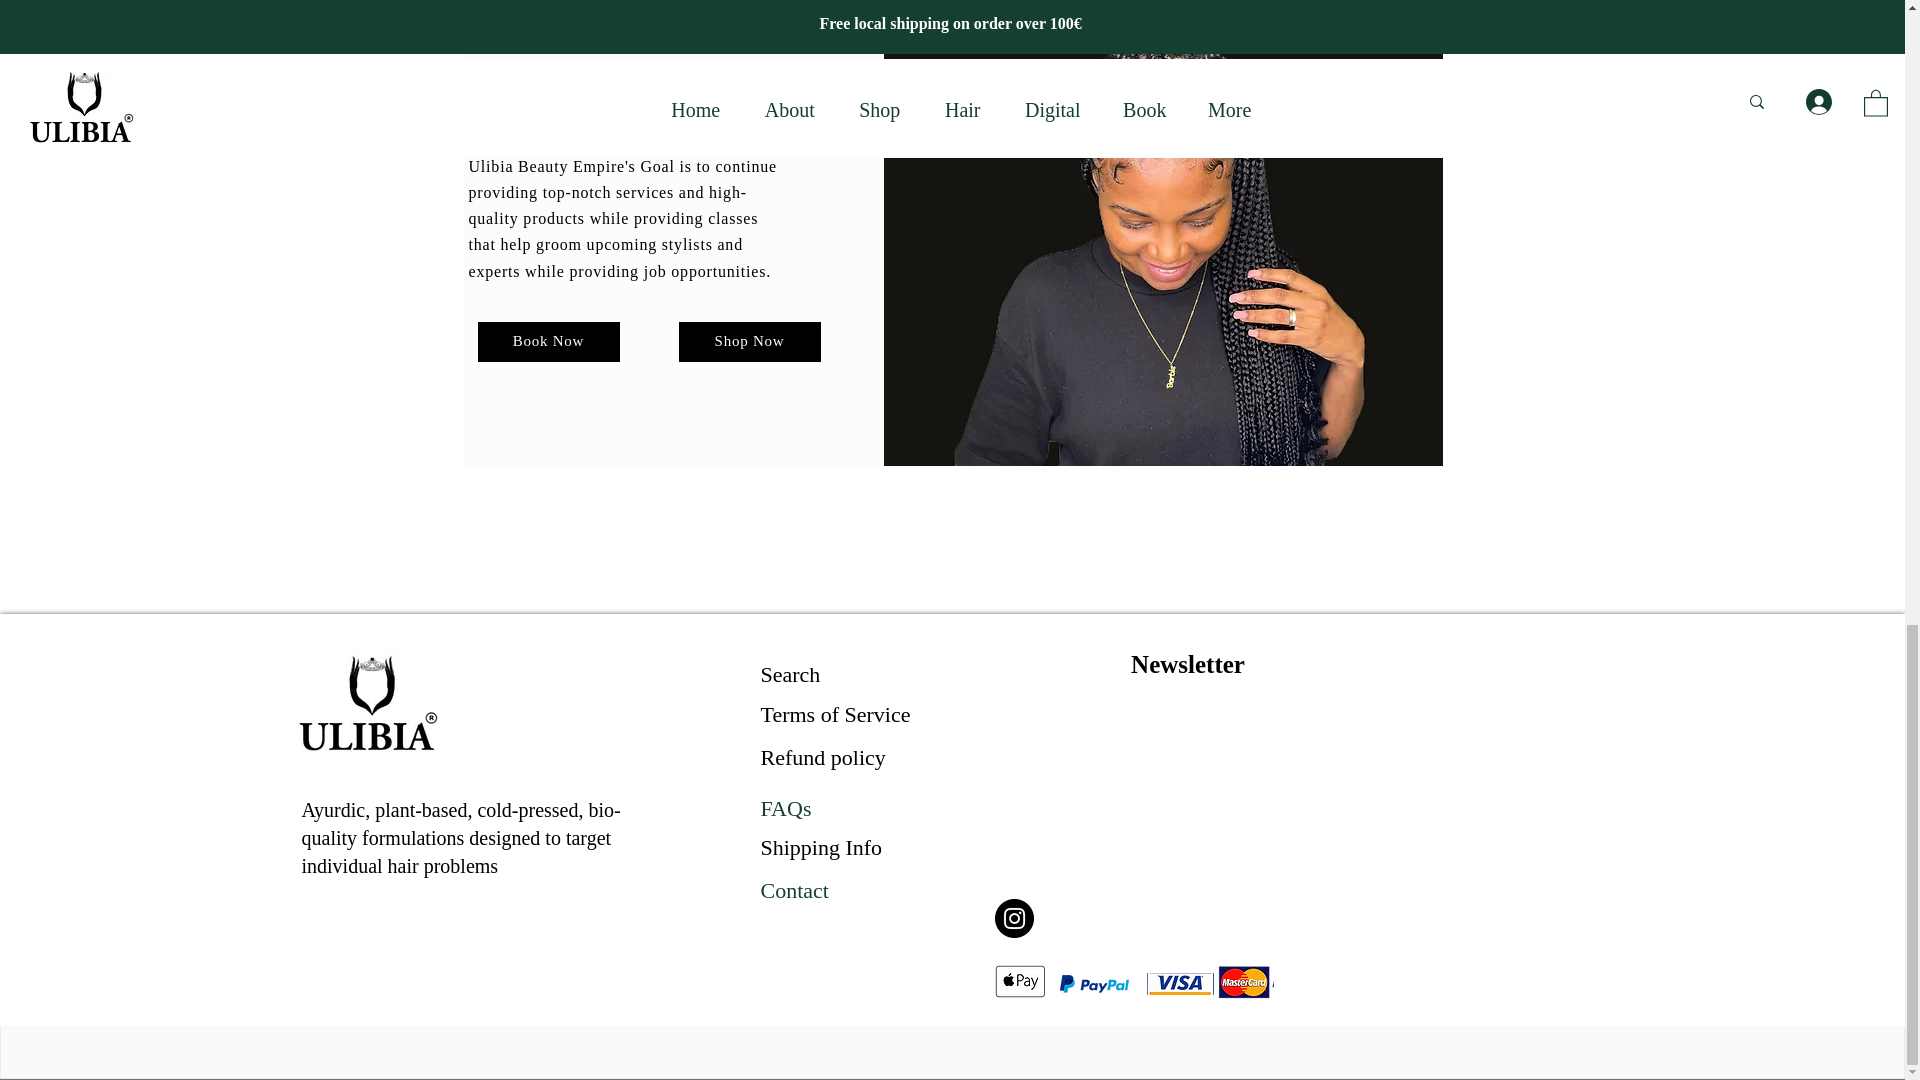  What do you see at coordinates (835, 714) in the screenshot?
I see `Terms of Service` at bounding box center [835, 714].